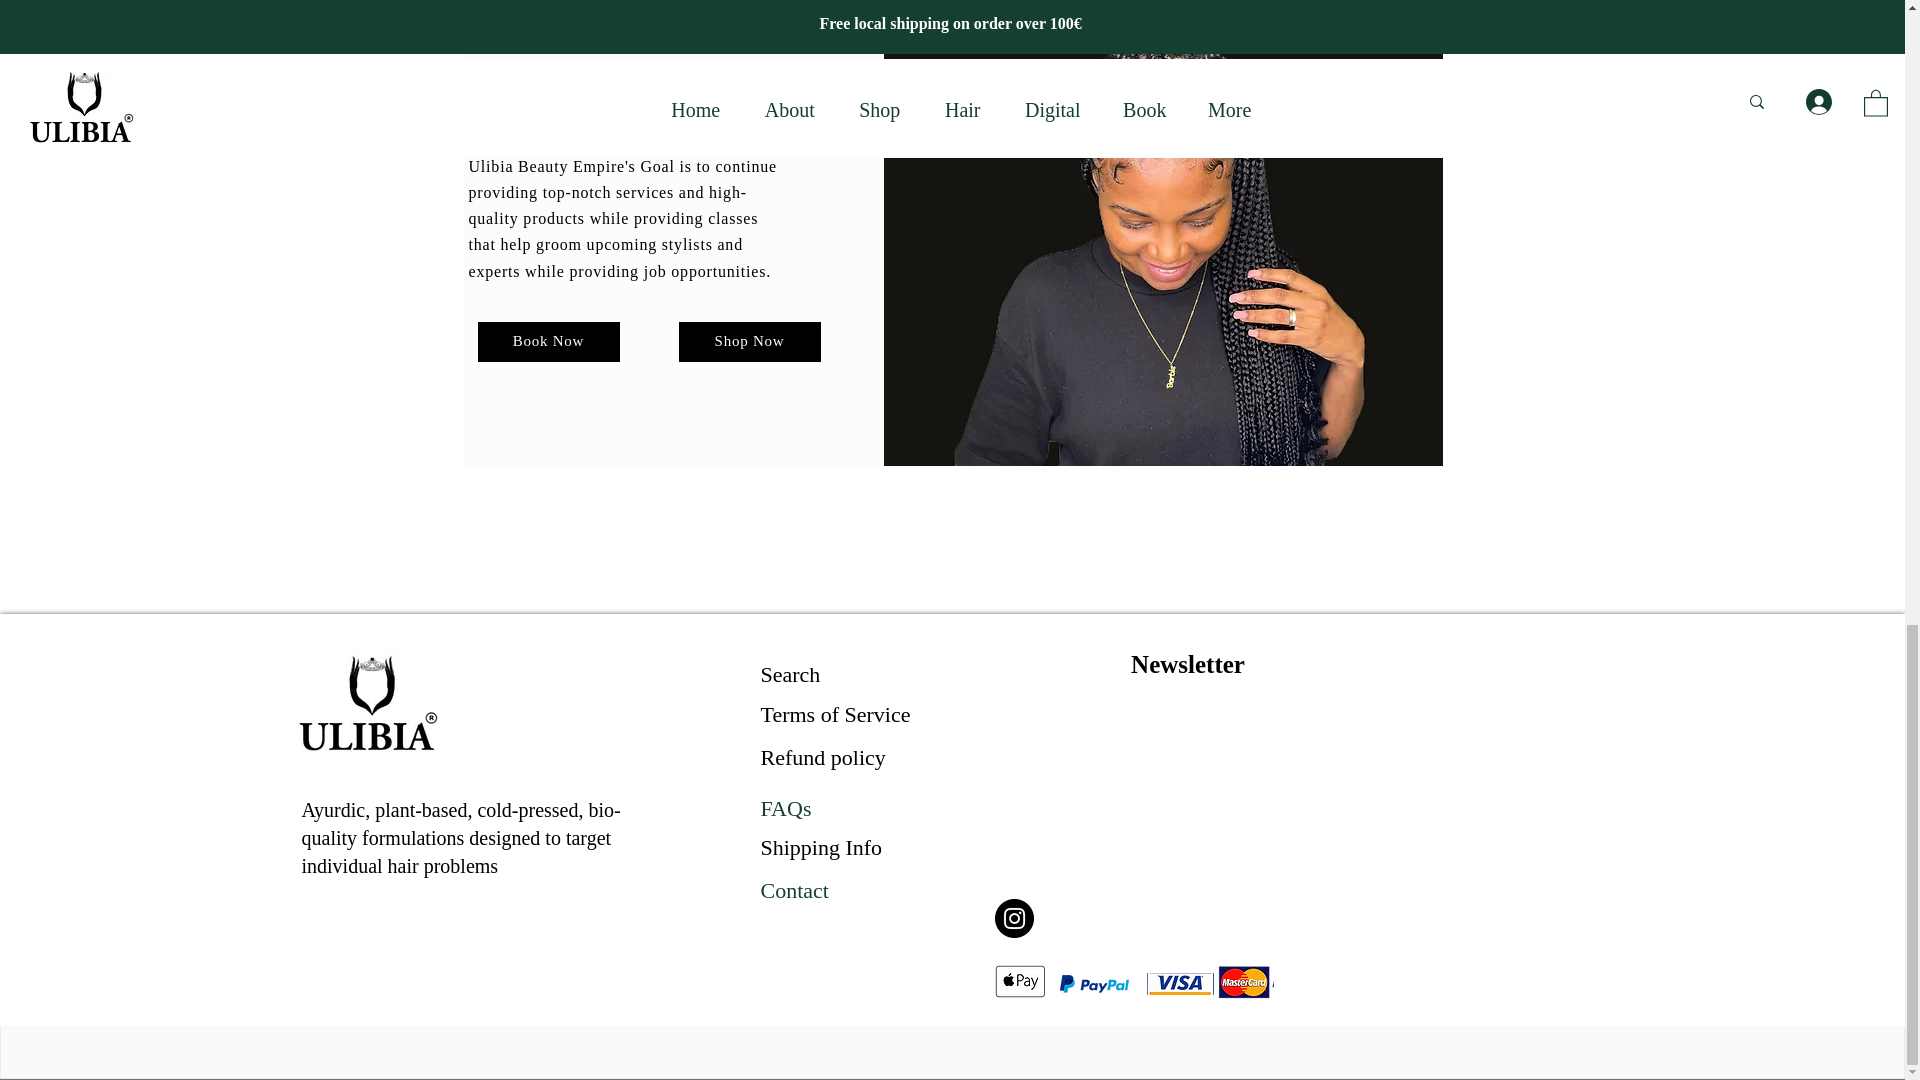  What do you see at coordinates (835, 714) in the screenshot?
I see `Terms of Service` at bounding box center [835, 714].